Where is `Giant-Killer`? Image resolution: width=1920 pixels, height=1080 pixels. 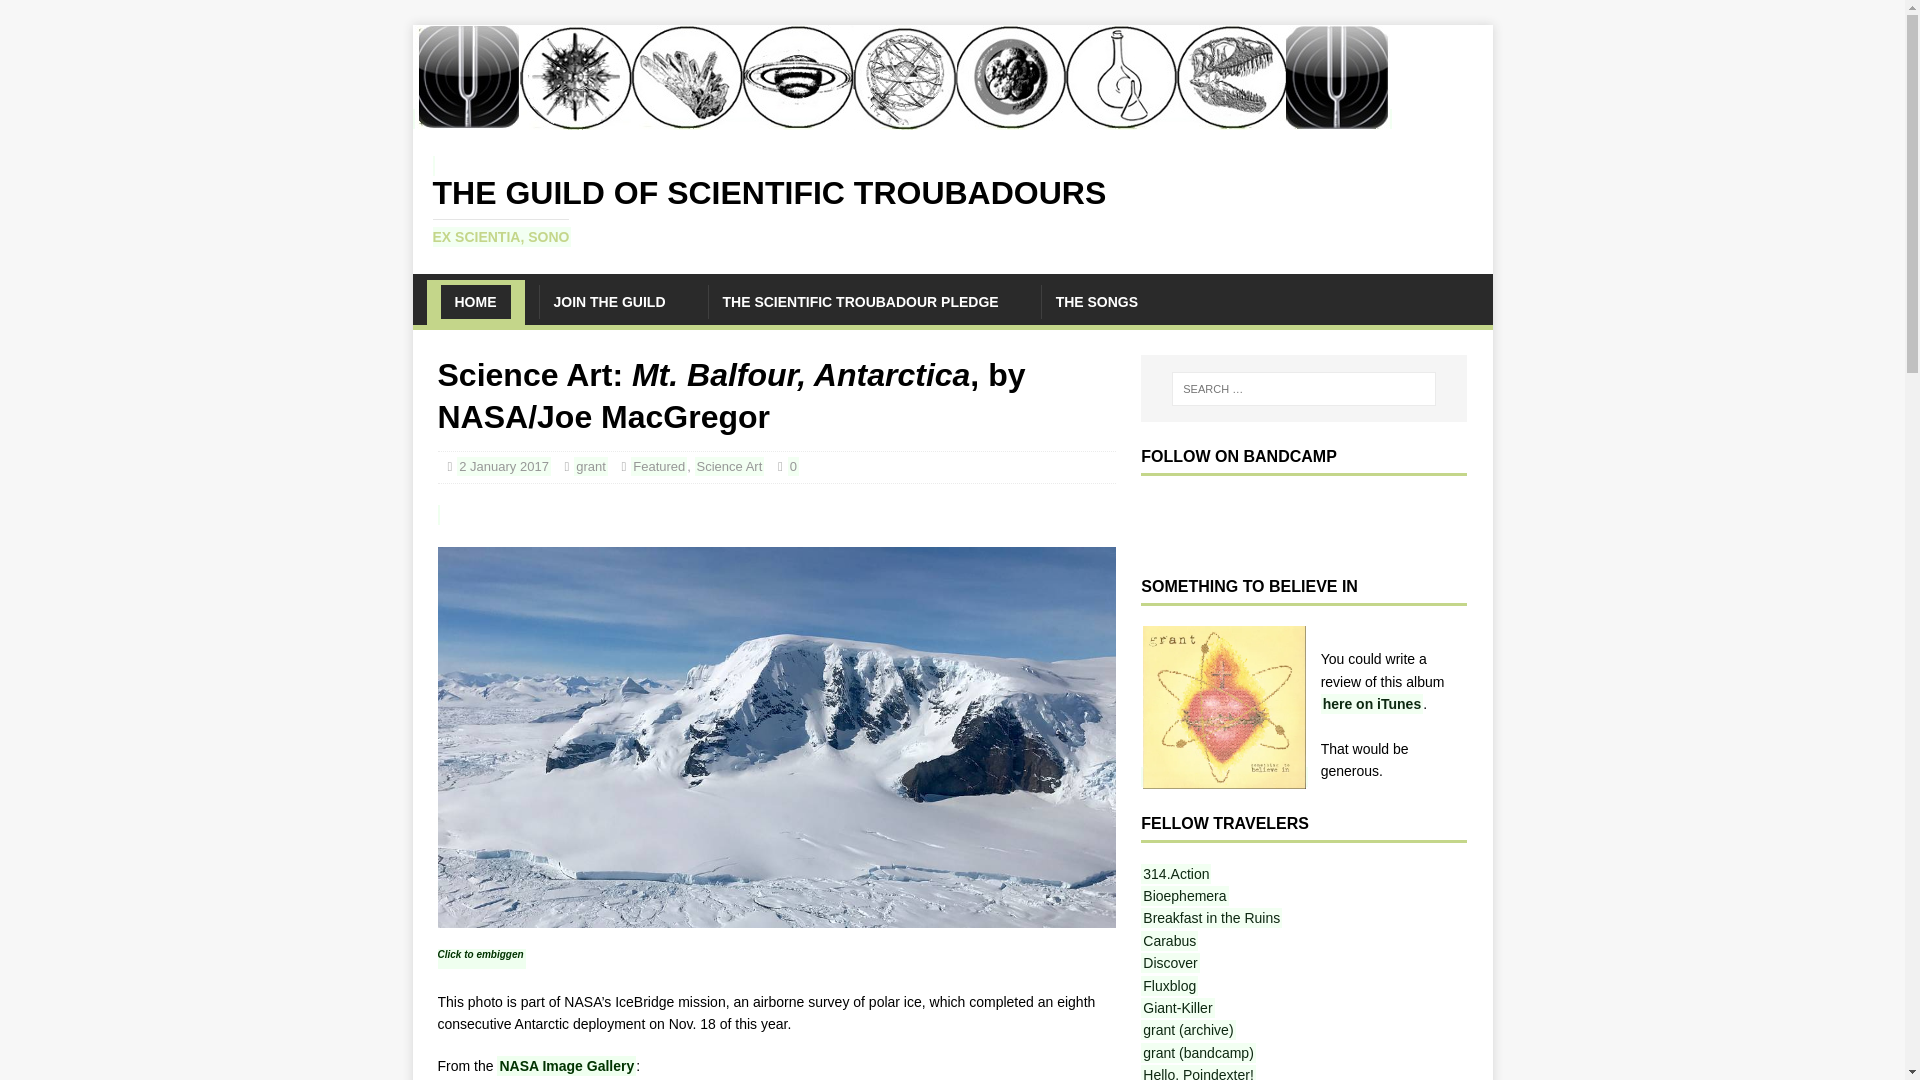
Giant-Killer is located at coordinates (952, 201).